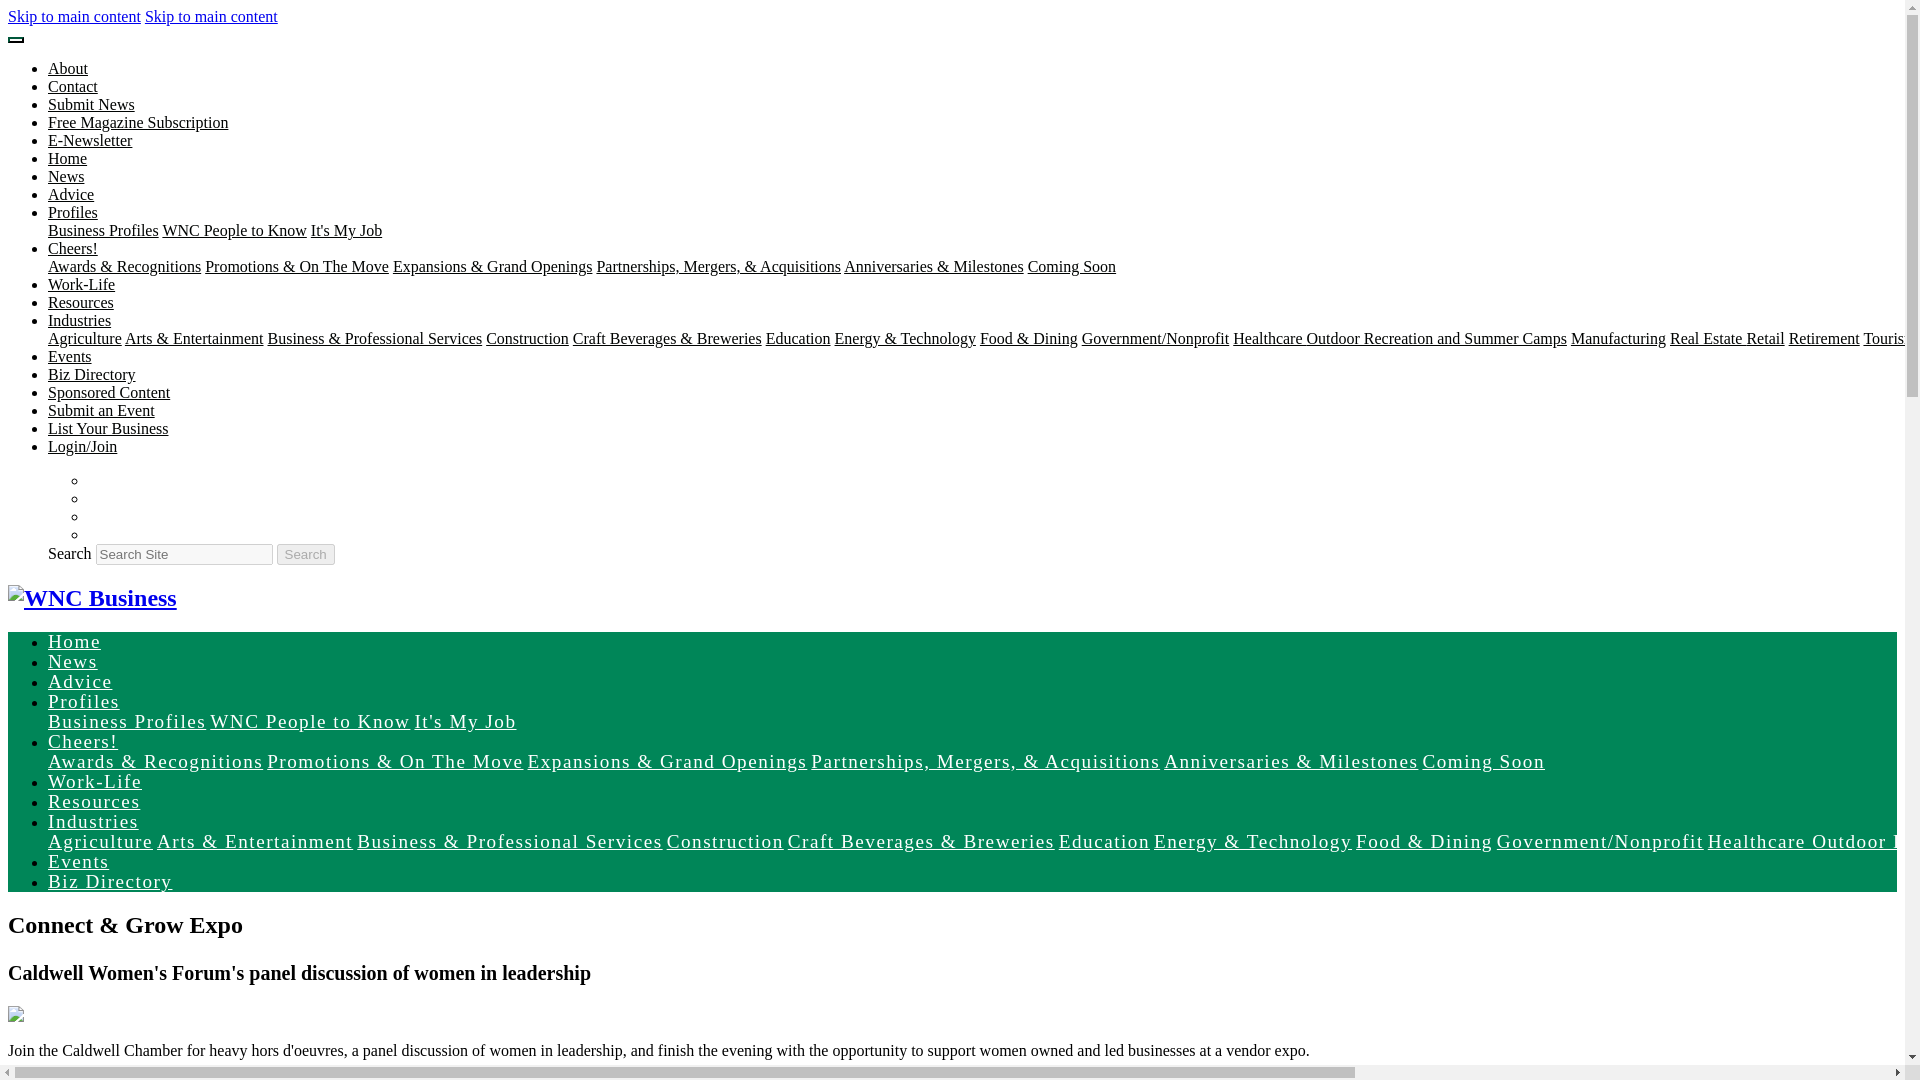 Image resolution: width=1920 pixels, height=1080 pixels. Describe the element at coordinates (80, 320) in the screenshot. I see `Industries` at that location.